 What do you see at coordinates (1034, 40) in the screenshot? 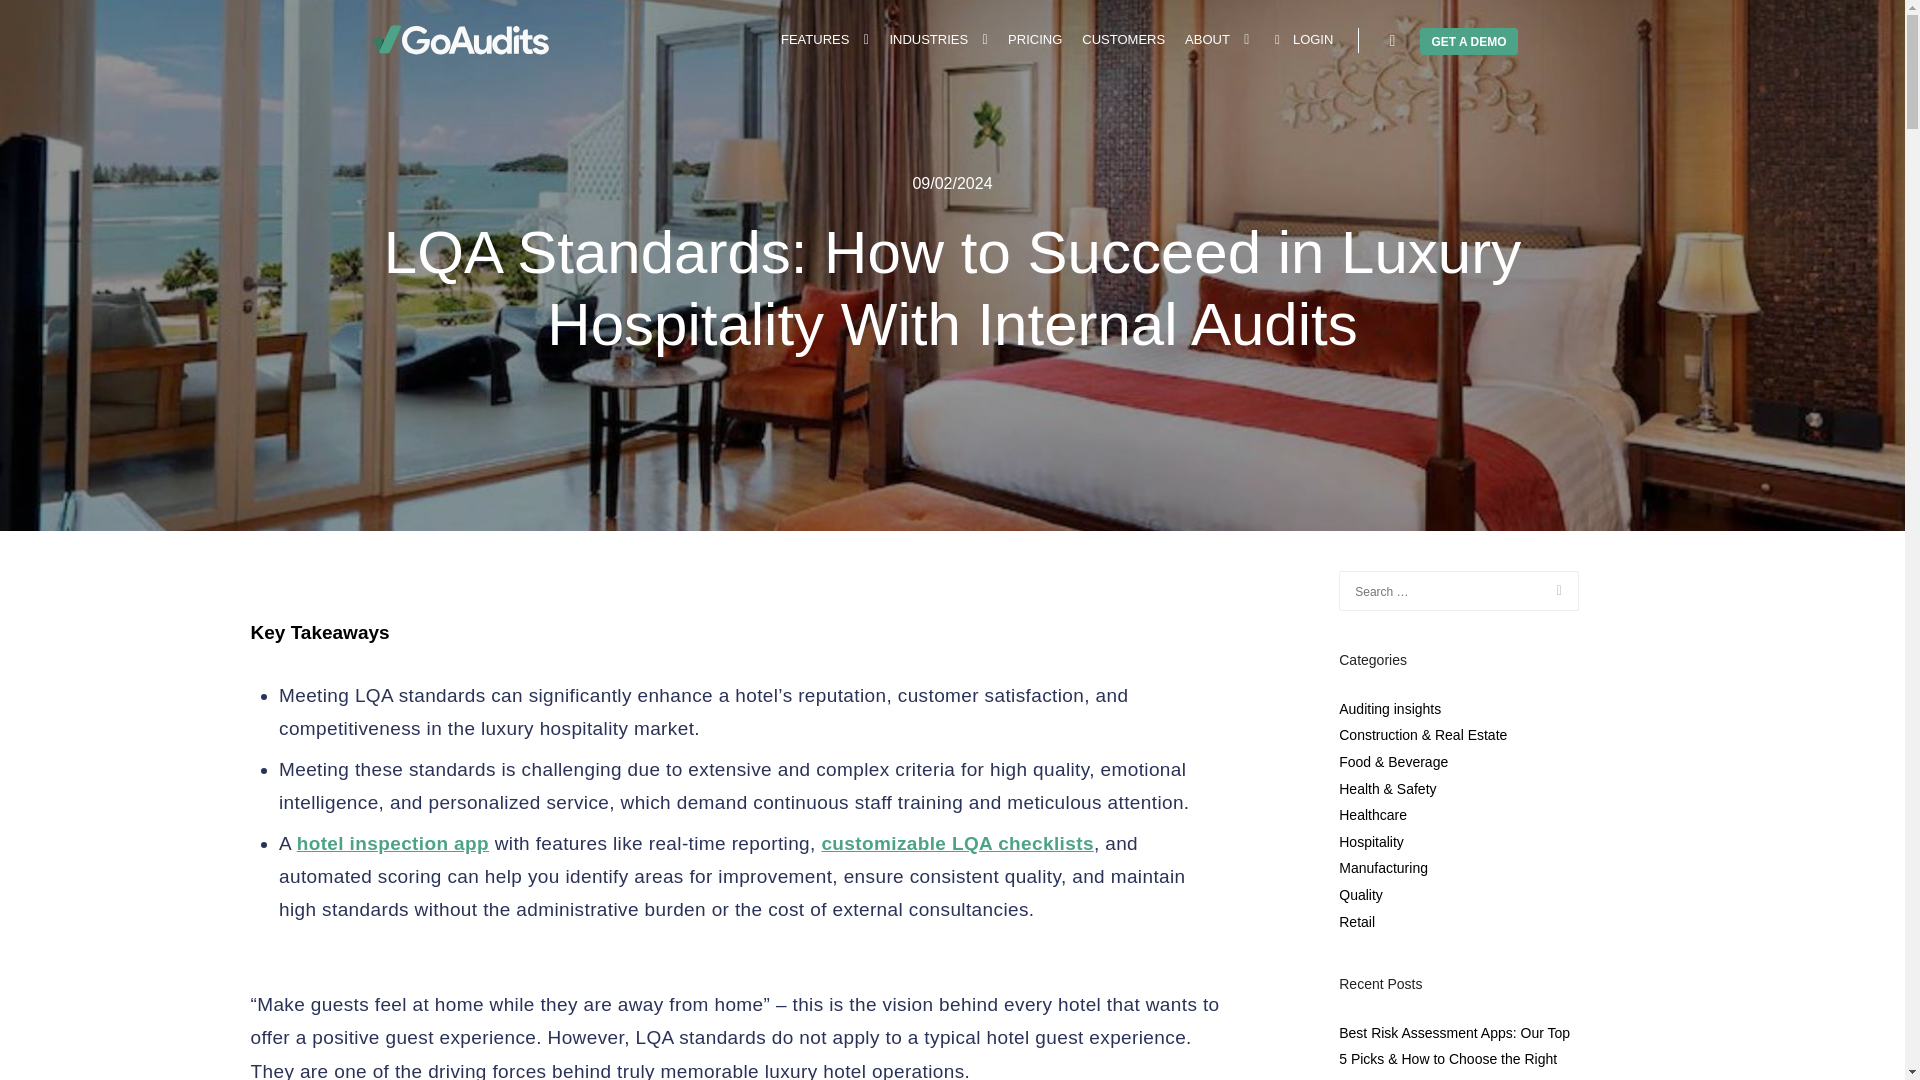
I see `PRICING` at bounding box center [1034, 40].